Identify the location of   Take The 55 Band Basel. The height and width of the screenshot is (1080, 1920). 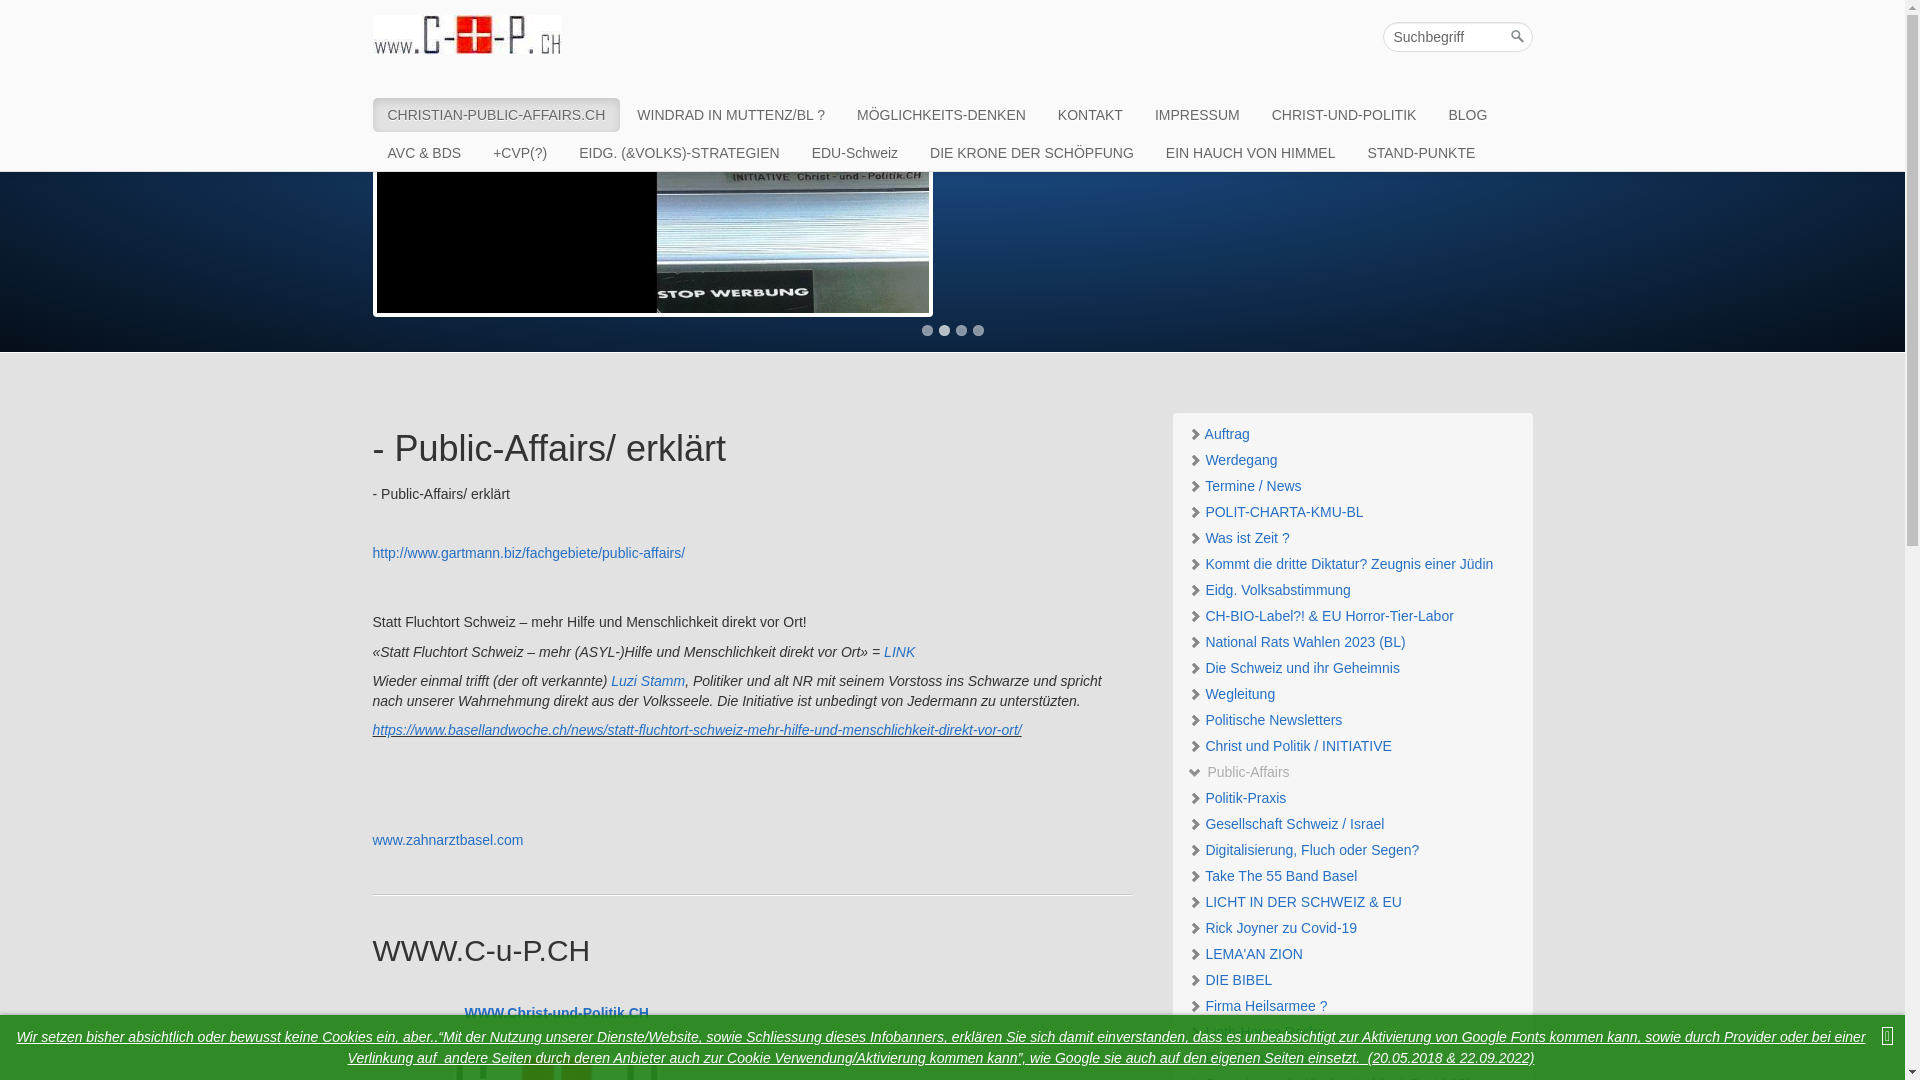
(1352, 876).